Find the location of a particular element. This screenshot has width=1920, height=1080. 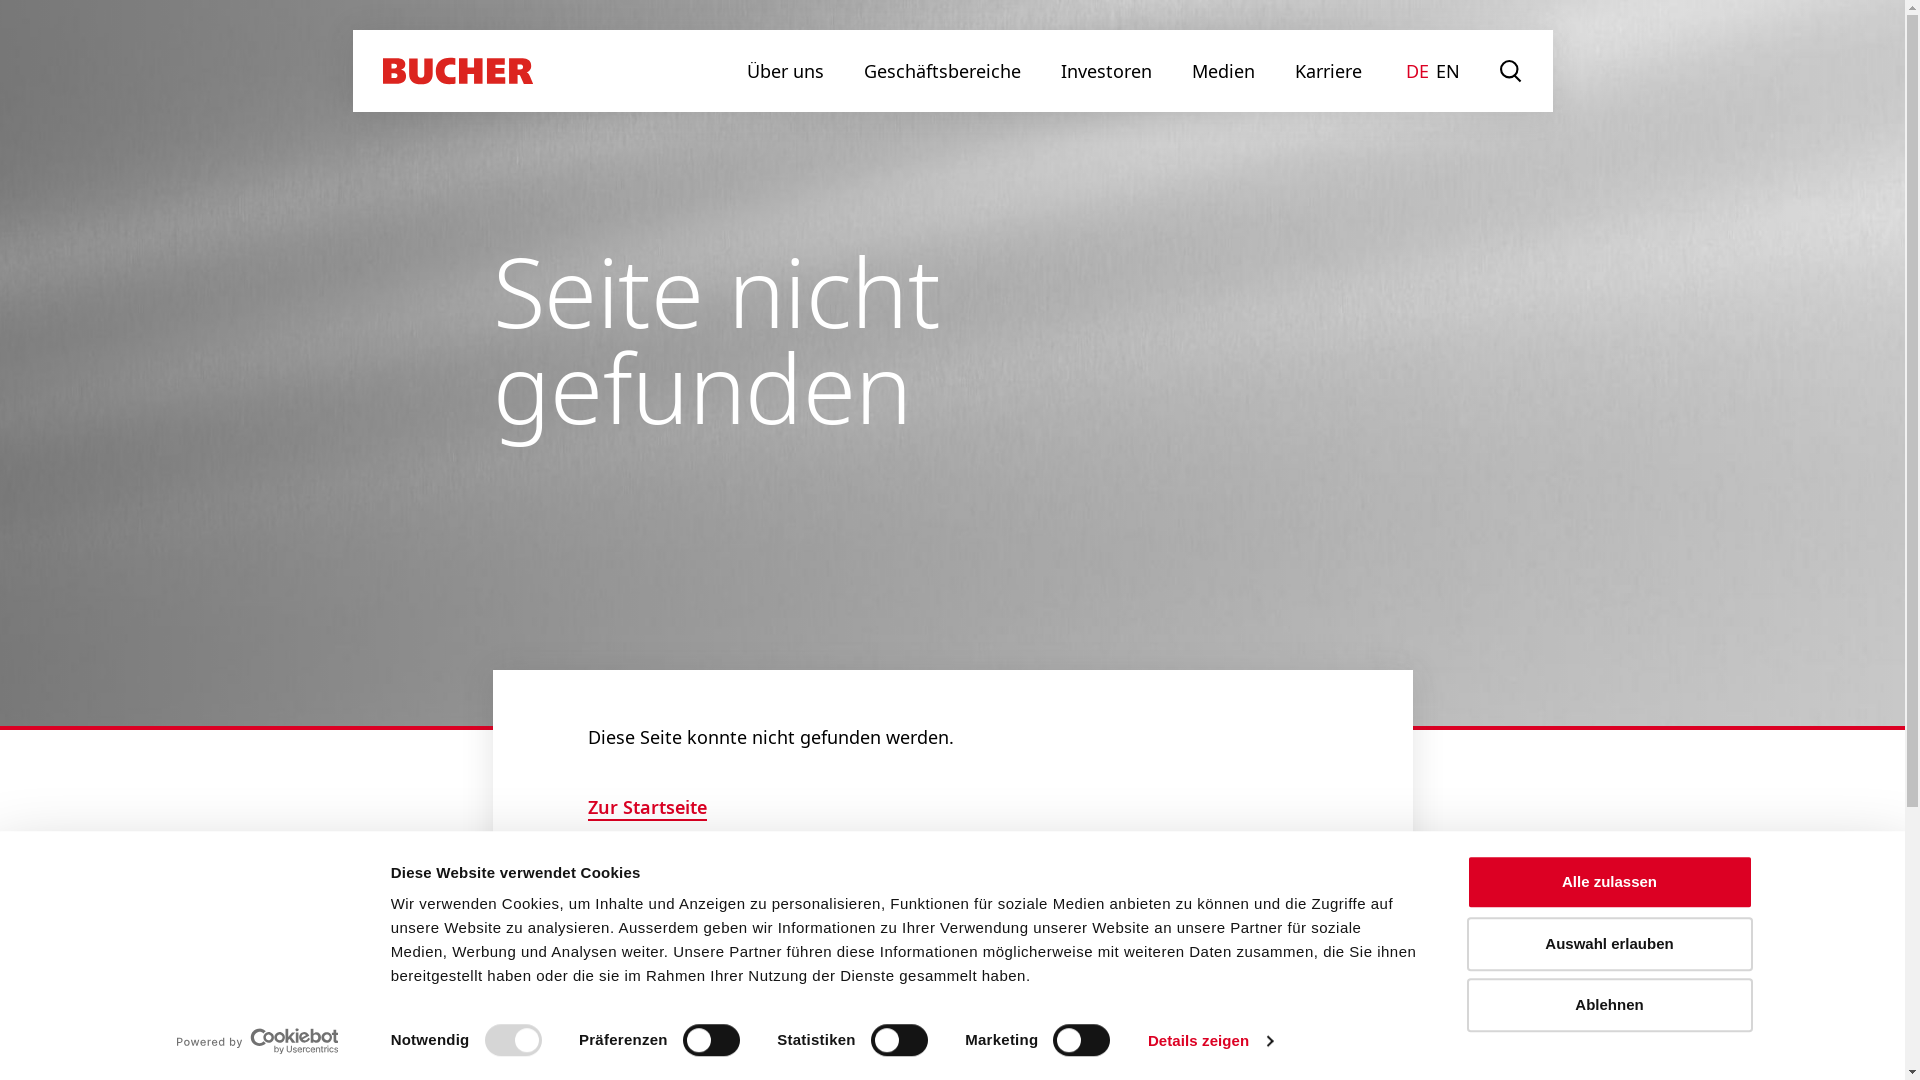

Ablehnen is located at coordinates (1609, 1005).